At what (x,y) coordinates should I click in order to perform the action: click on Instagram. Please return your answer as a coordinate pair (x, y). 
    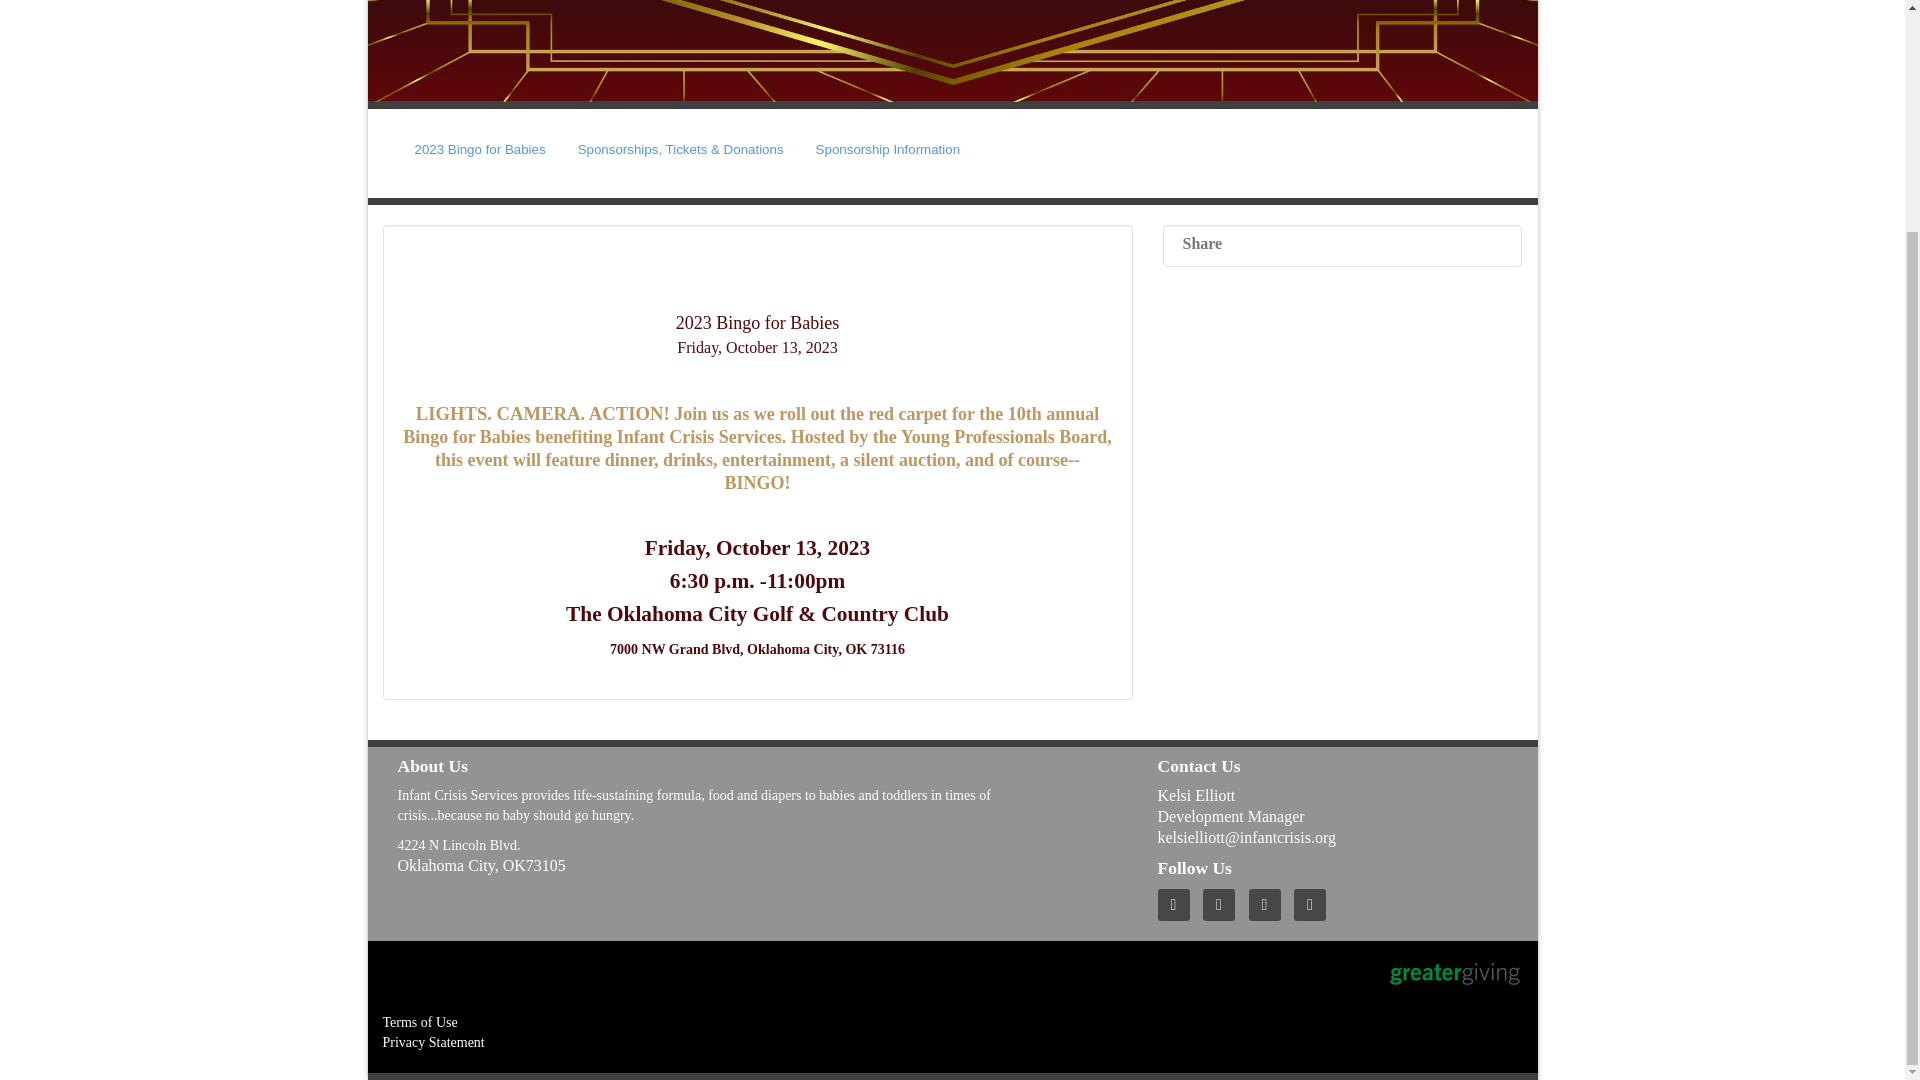
    Looking at the image, I should click on (1315, 904).